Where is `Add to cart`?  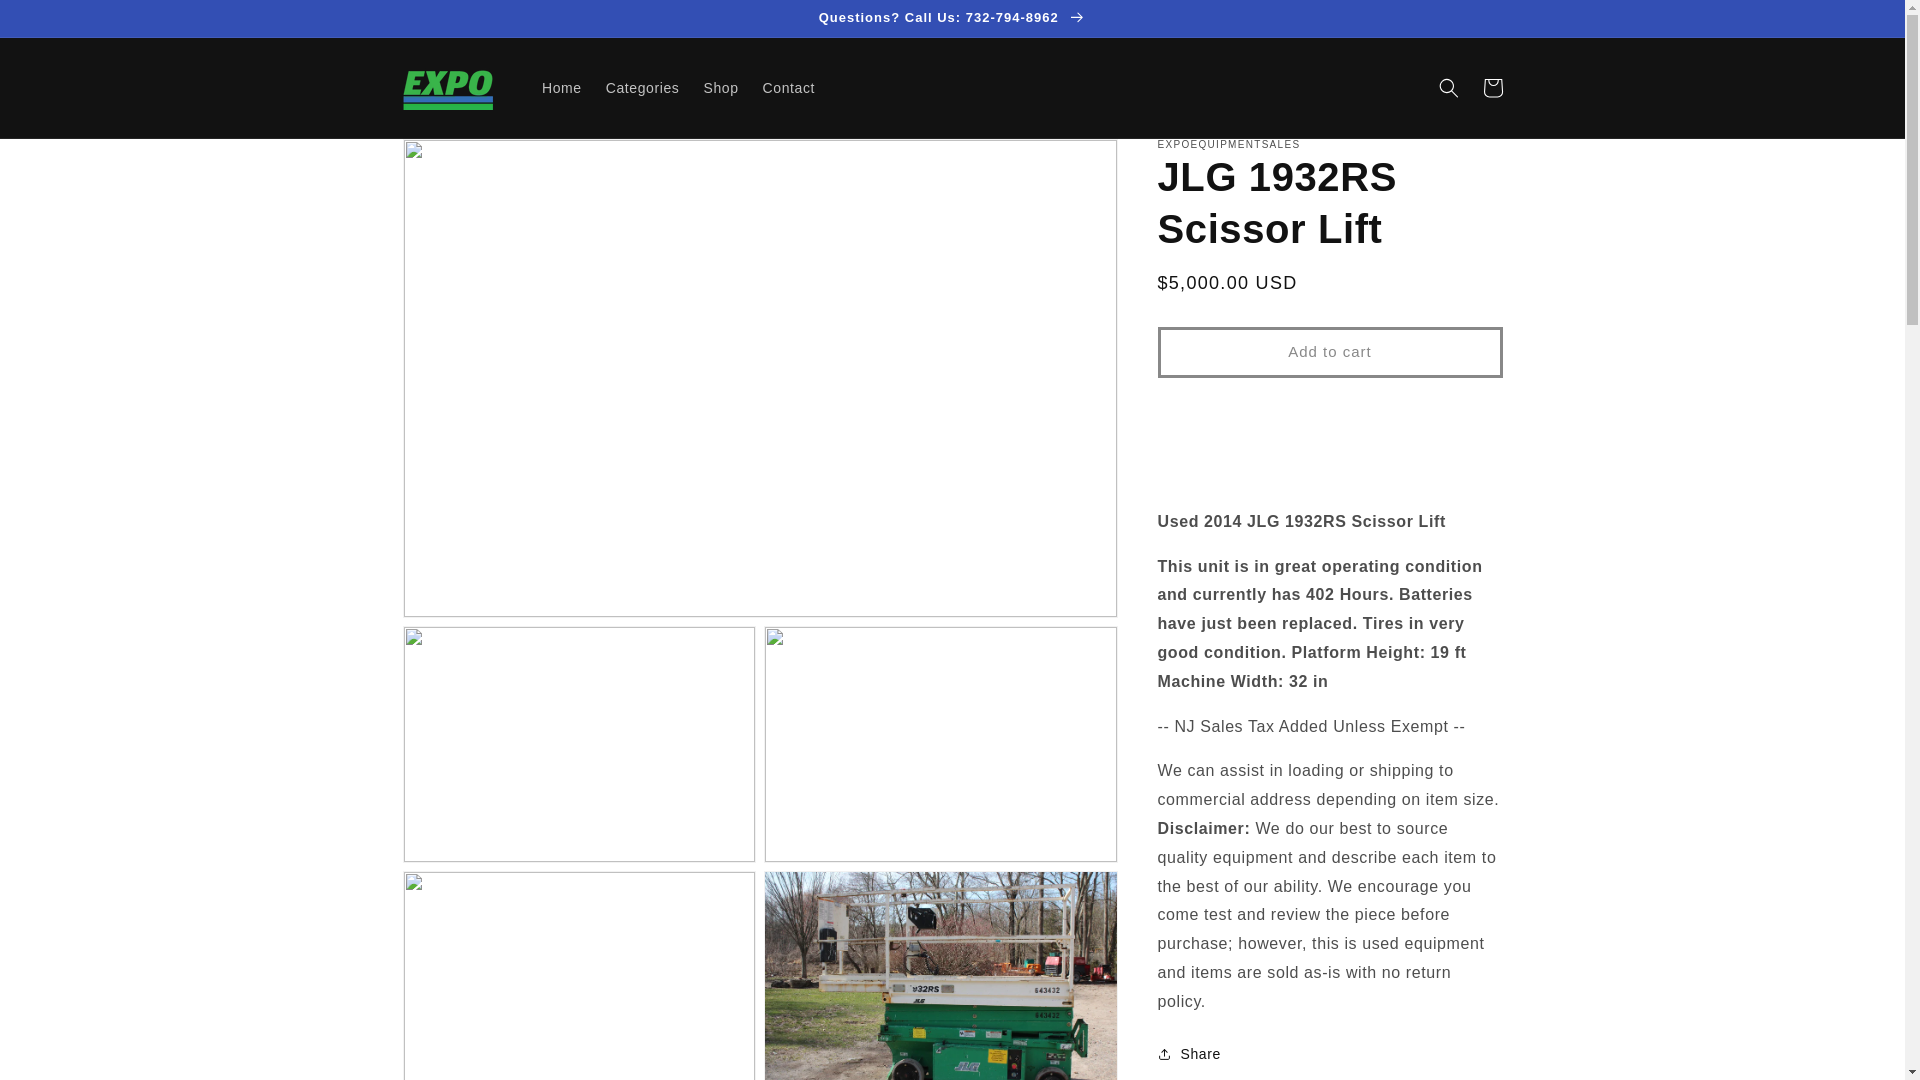
Add to cart is located at coordinates (1330, 352).